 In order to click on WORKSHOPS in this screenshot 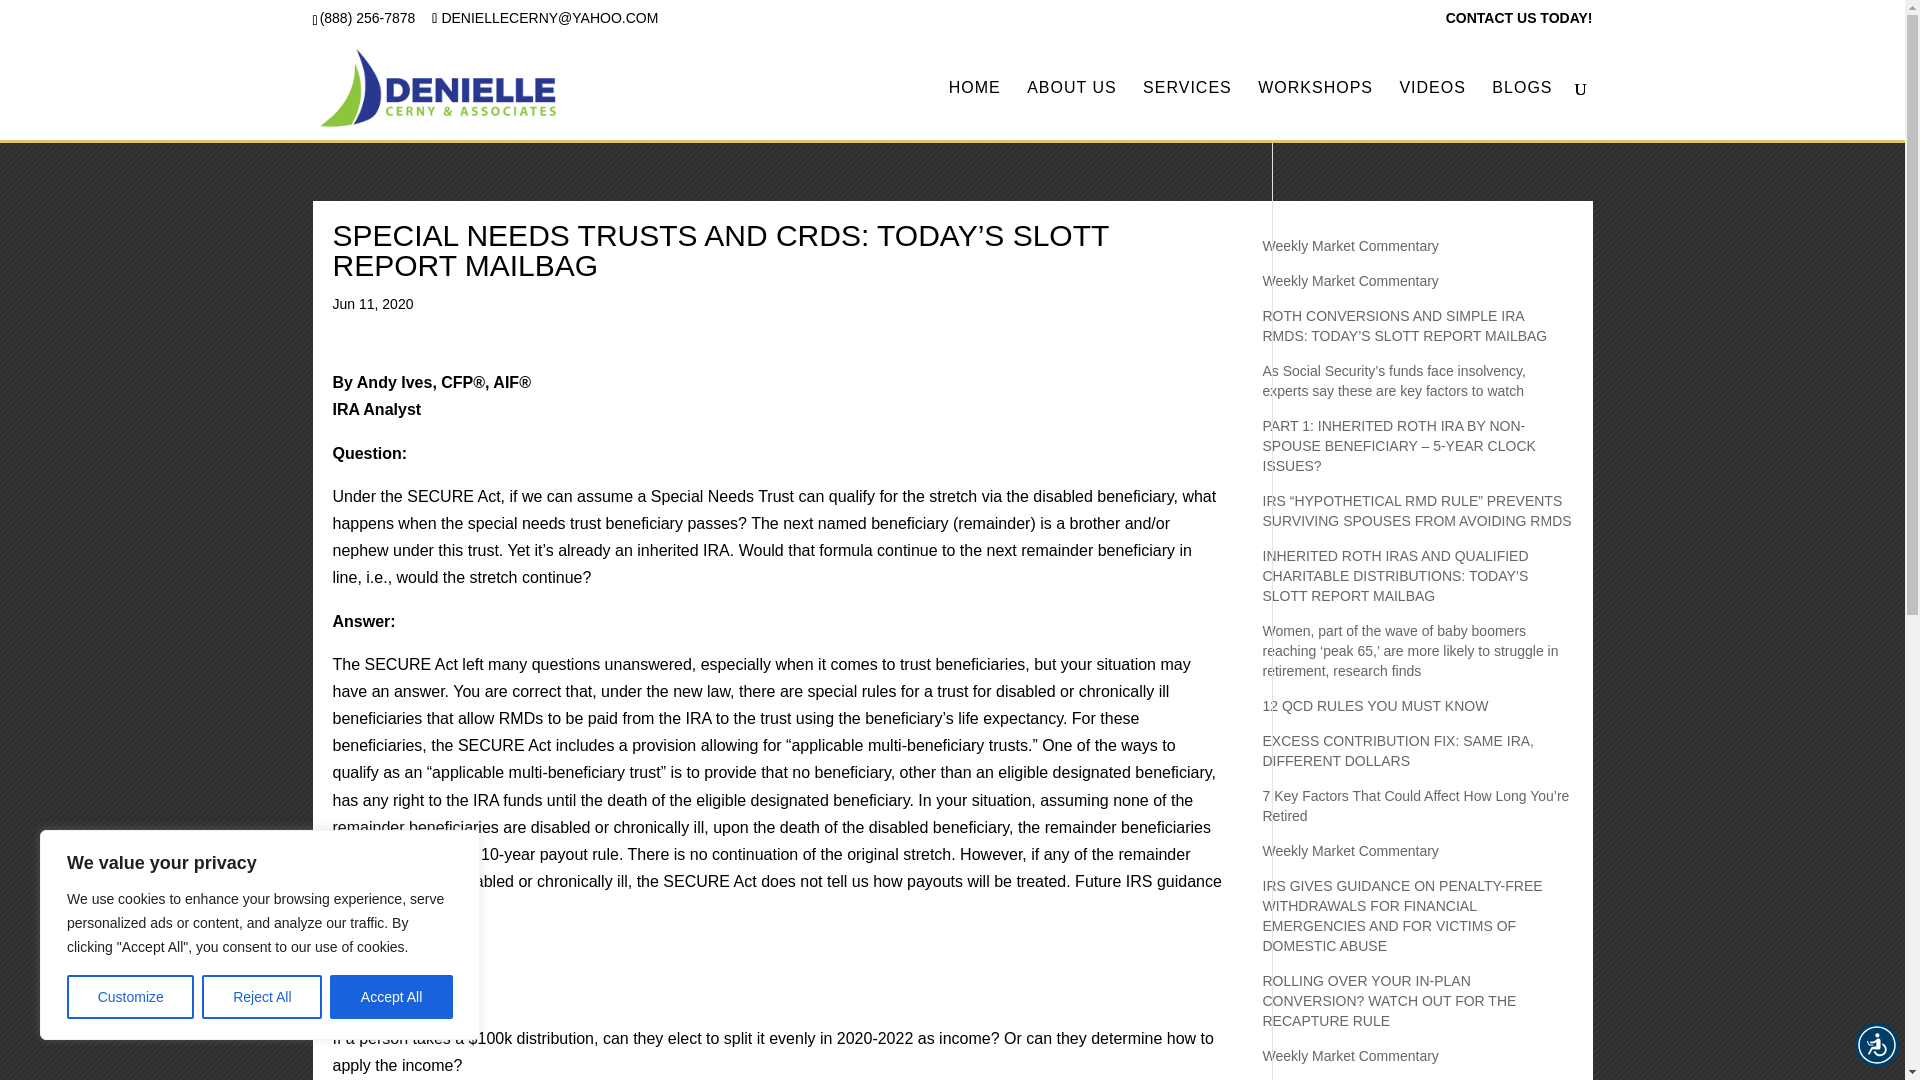, I will do `click(1314, 110)`.